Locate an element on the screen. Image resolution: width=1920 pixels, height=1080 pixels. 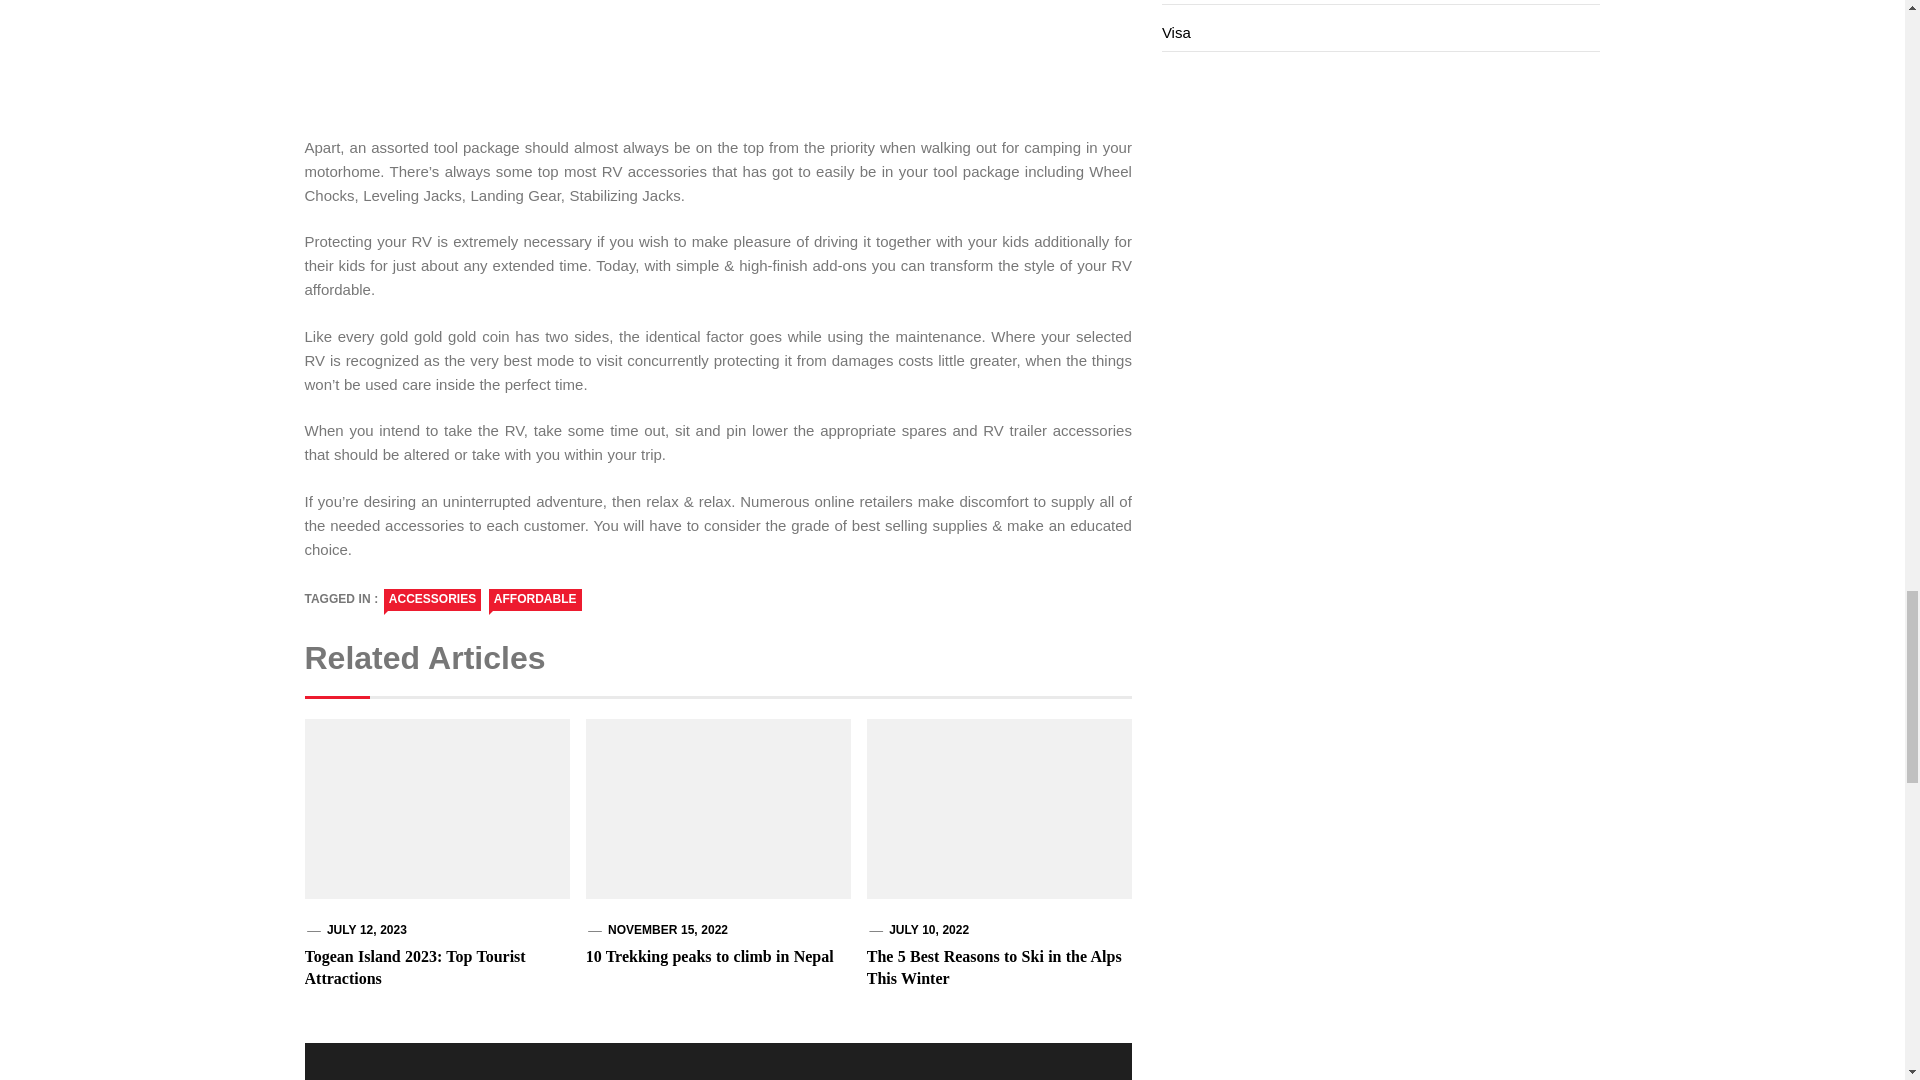
Togean Island 2023: Top Tourist Attractions is located at coordinates (414, 968).